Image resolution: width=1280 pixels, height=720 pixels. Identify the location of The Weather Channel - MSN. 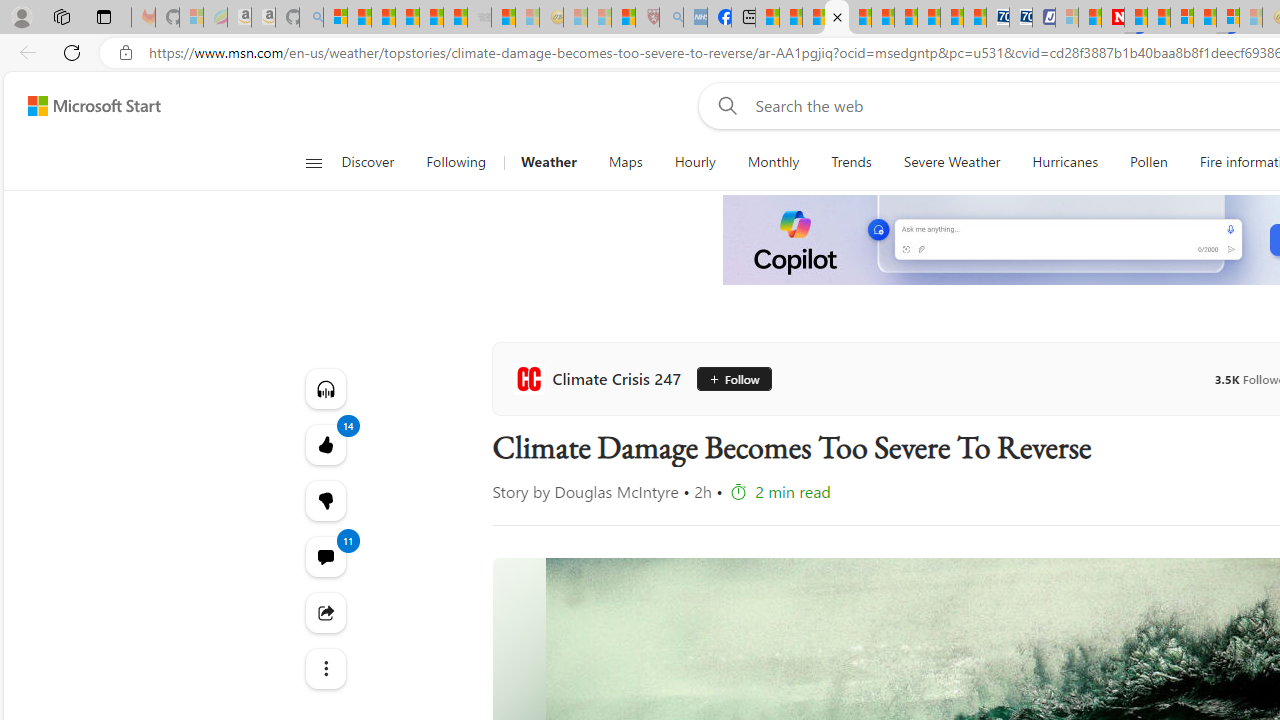
(384, 18).